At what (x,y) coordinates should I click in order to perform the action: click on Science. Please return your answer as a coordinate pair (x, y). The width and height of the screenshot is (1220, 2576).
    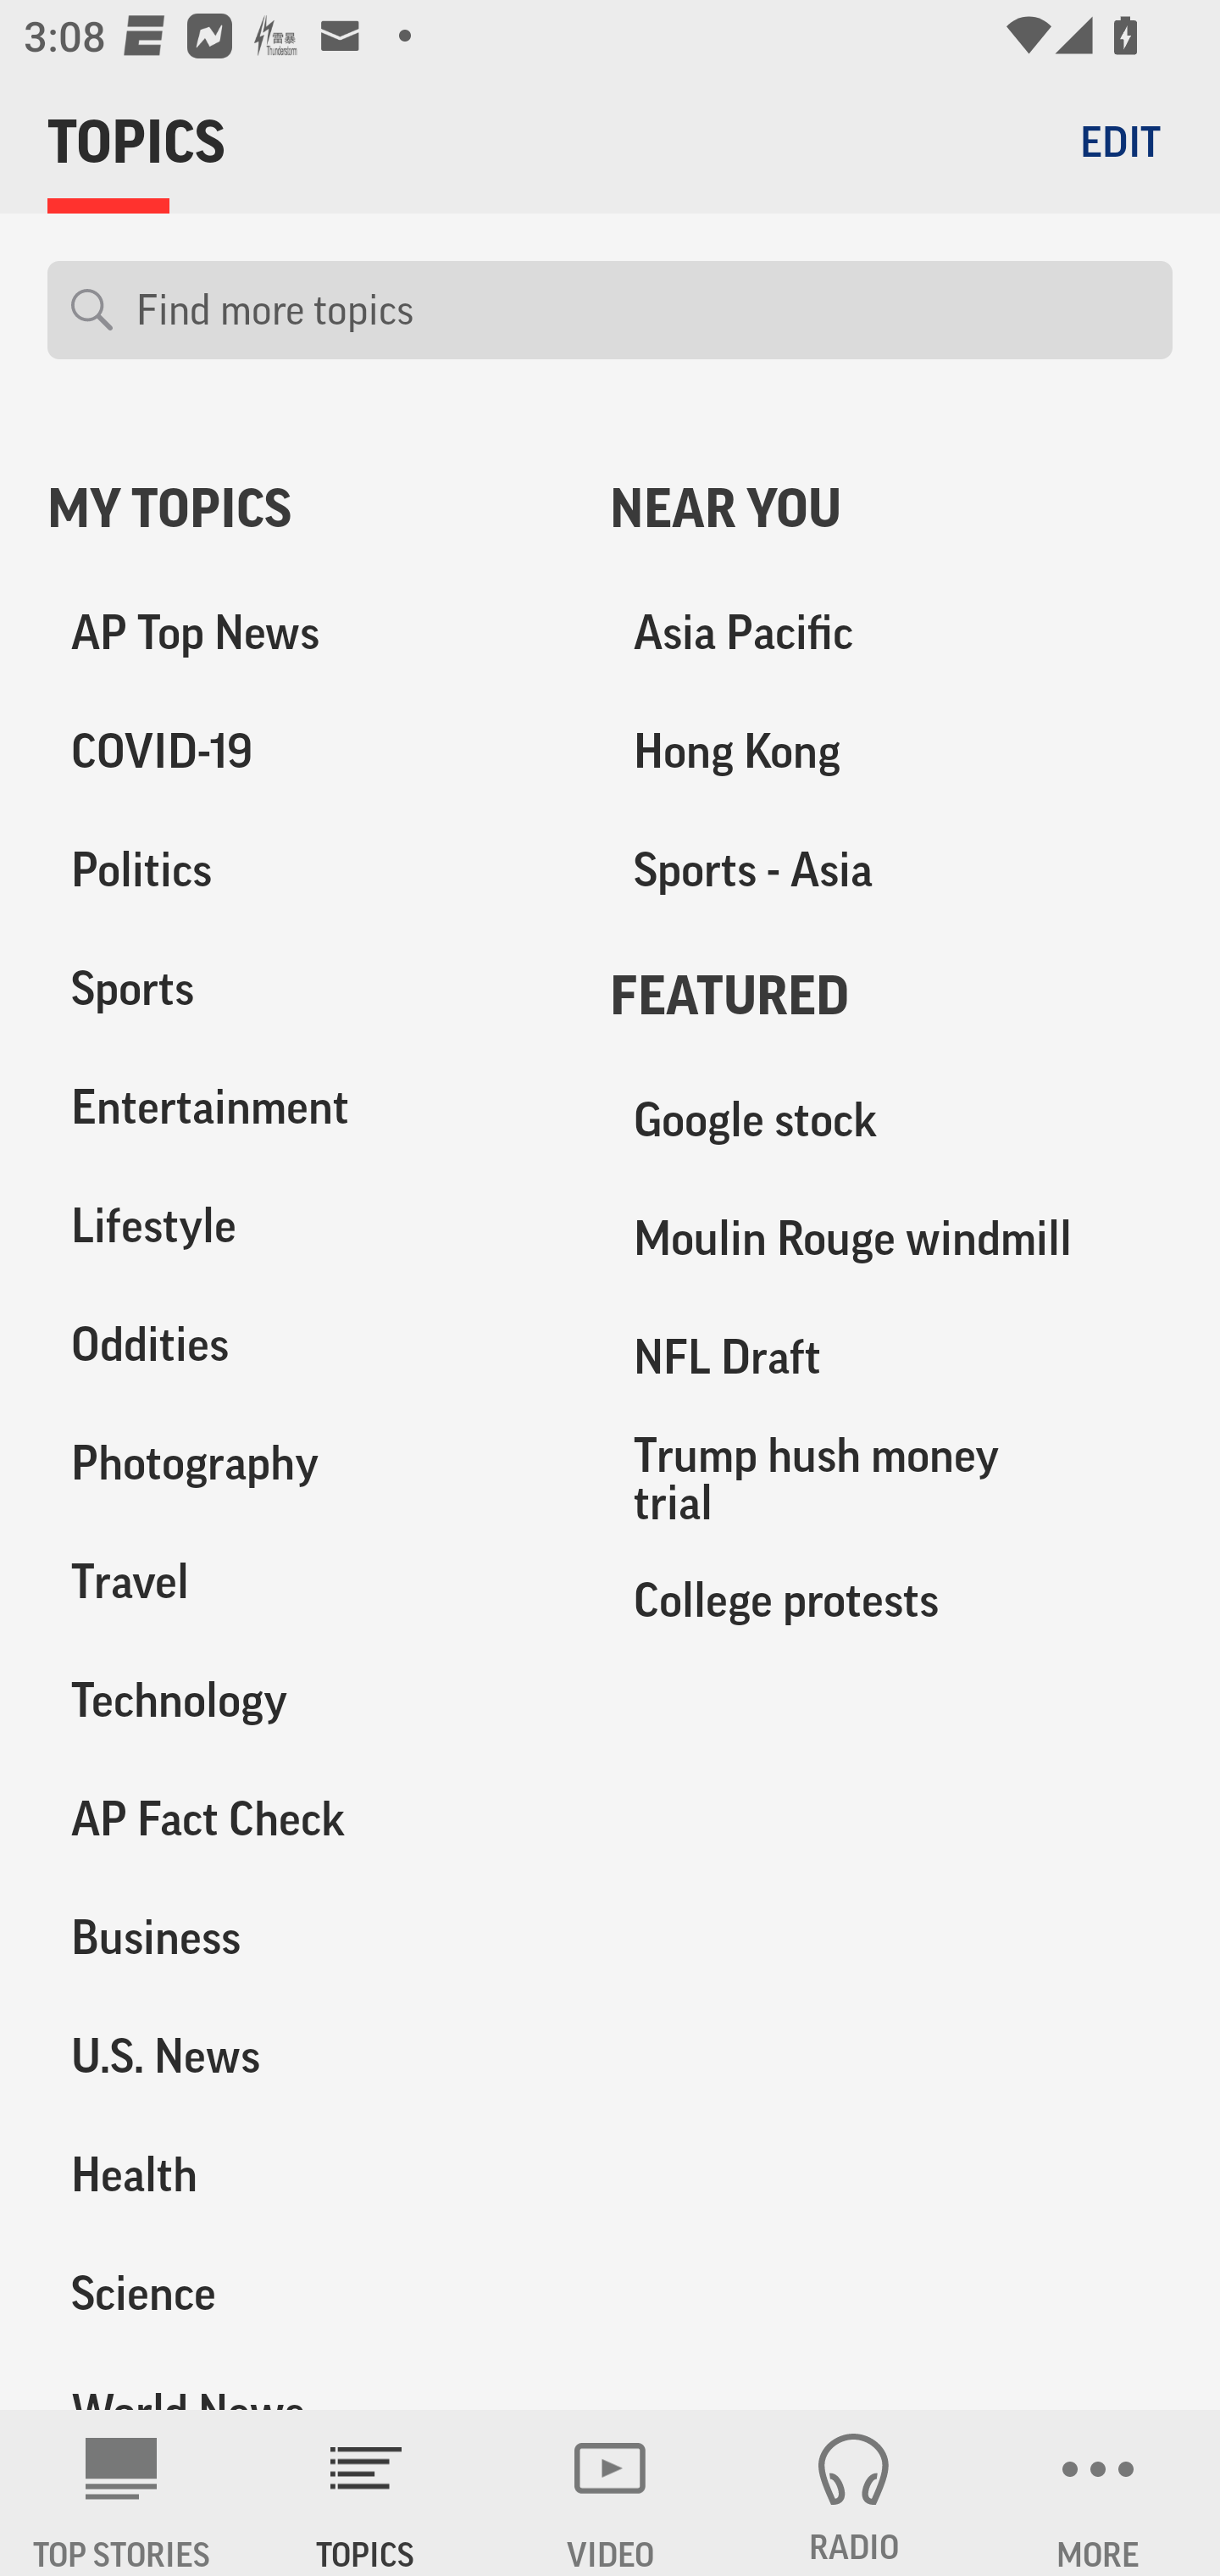
    Looking at the image, I should click on (305, 2292).